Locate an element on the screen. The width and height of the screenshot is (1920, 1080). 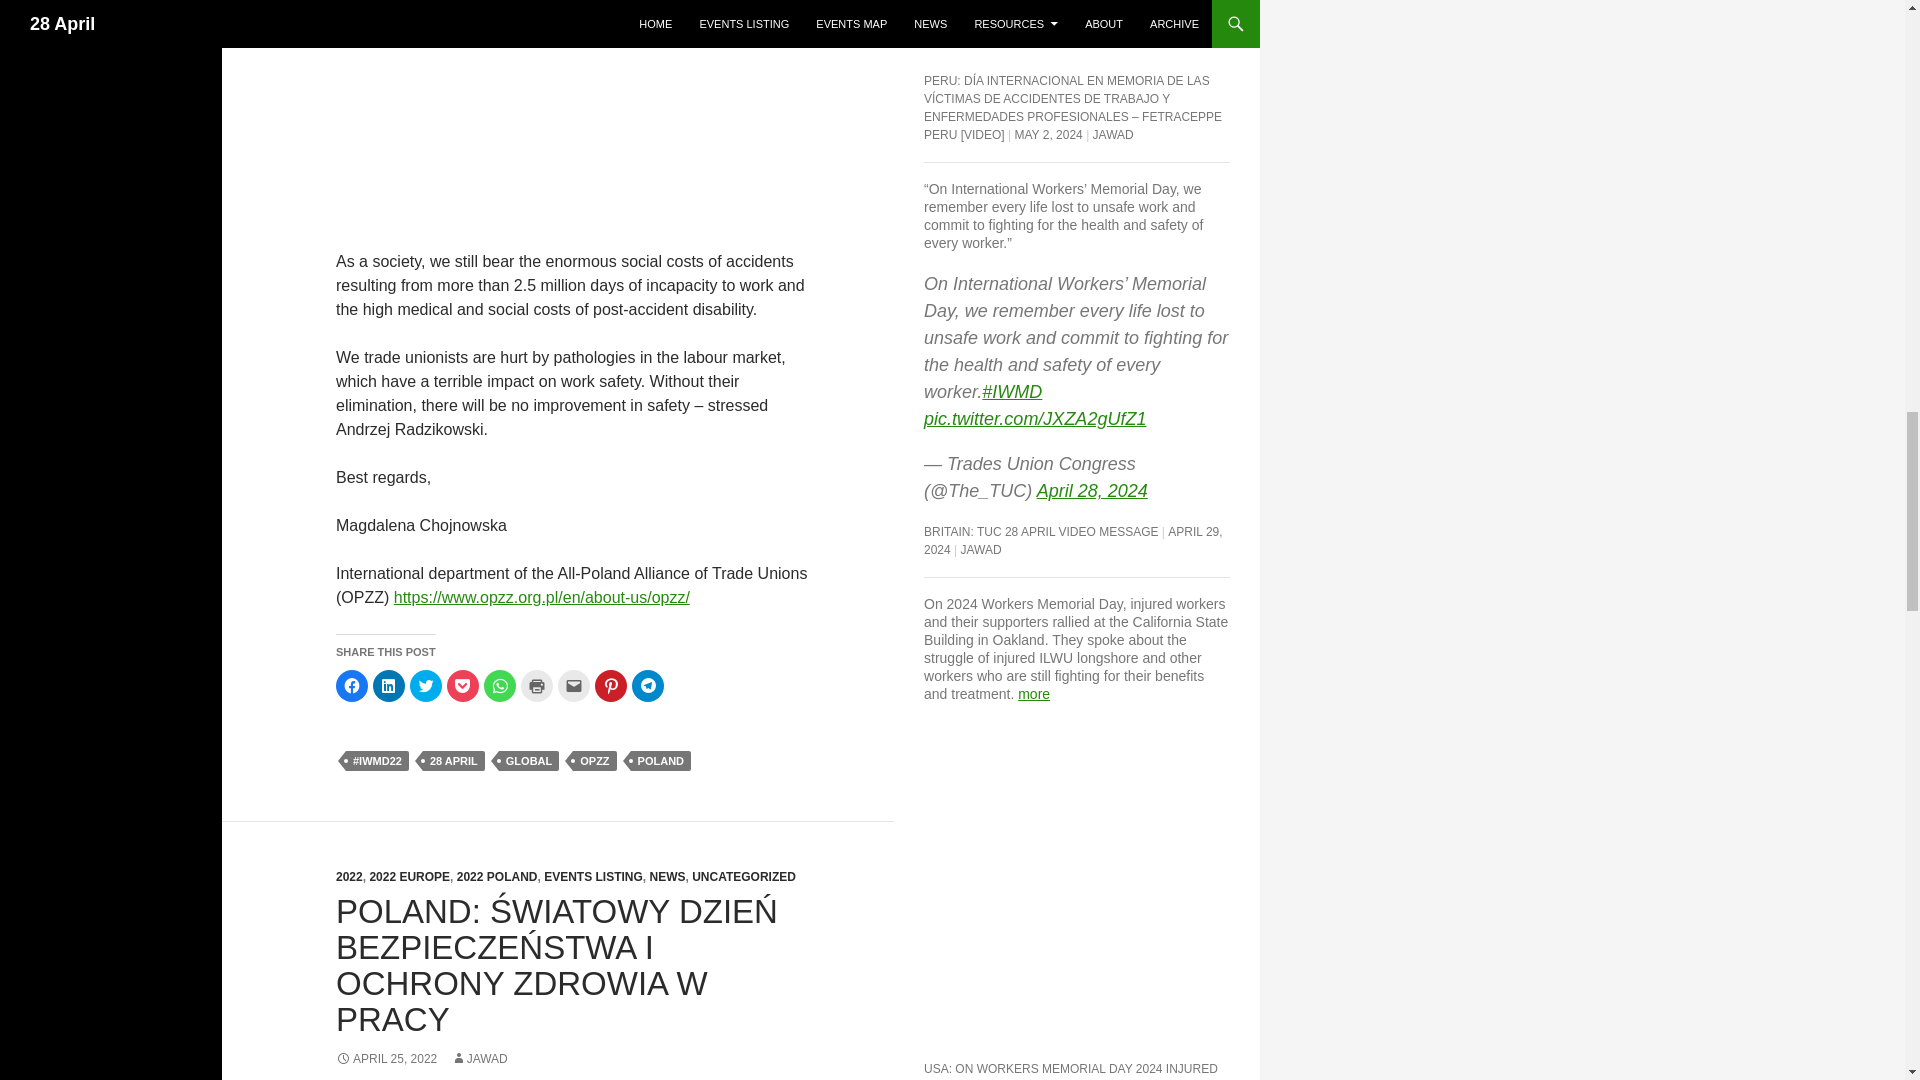
Click to share on WhatsApp is located at coordinates (500, 686).